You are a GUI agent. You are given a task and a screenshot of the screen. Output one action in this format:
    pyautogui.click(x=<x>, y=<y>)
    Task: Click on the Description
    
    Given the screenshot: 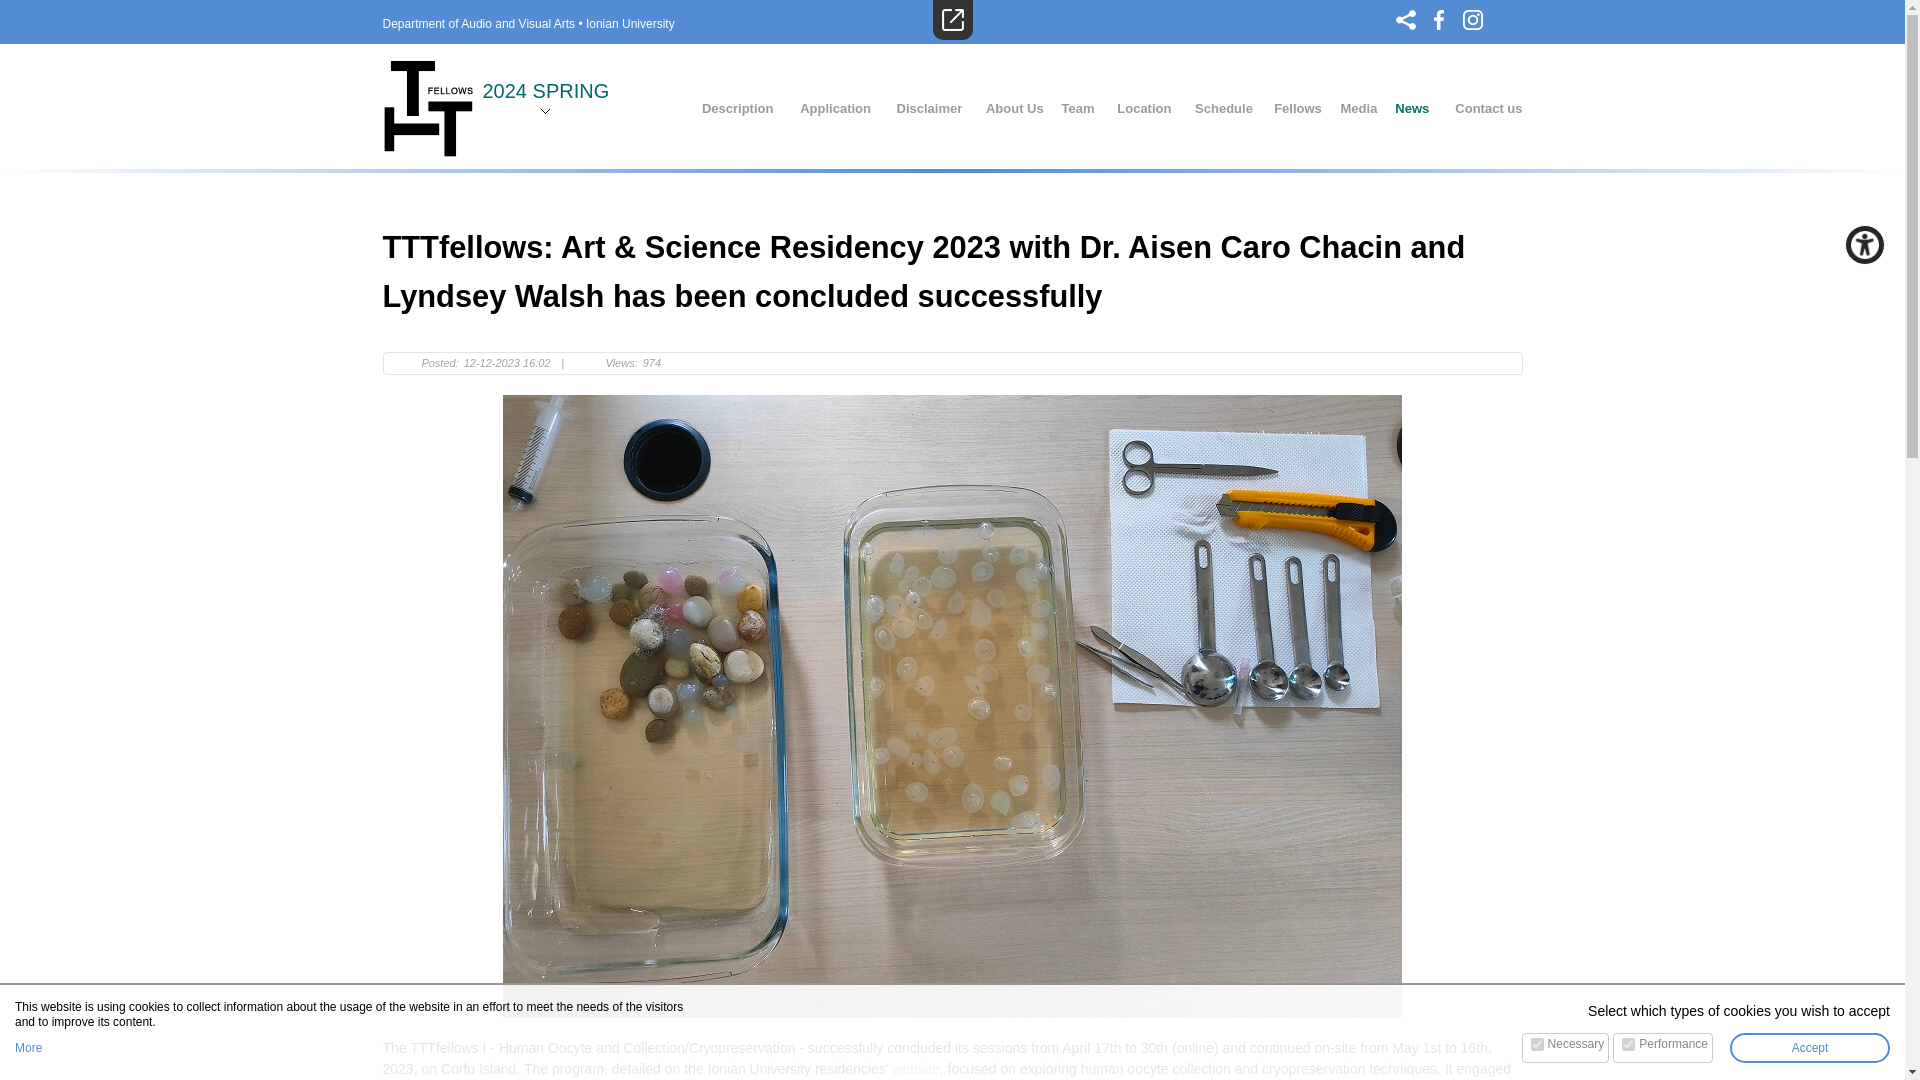 What is the action you would take?
    pyautogui.click(x=738, y=110)
    